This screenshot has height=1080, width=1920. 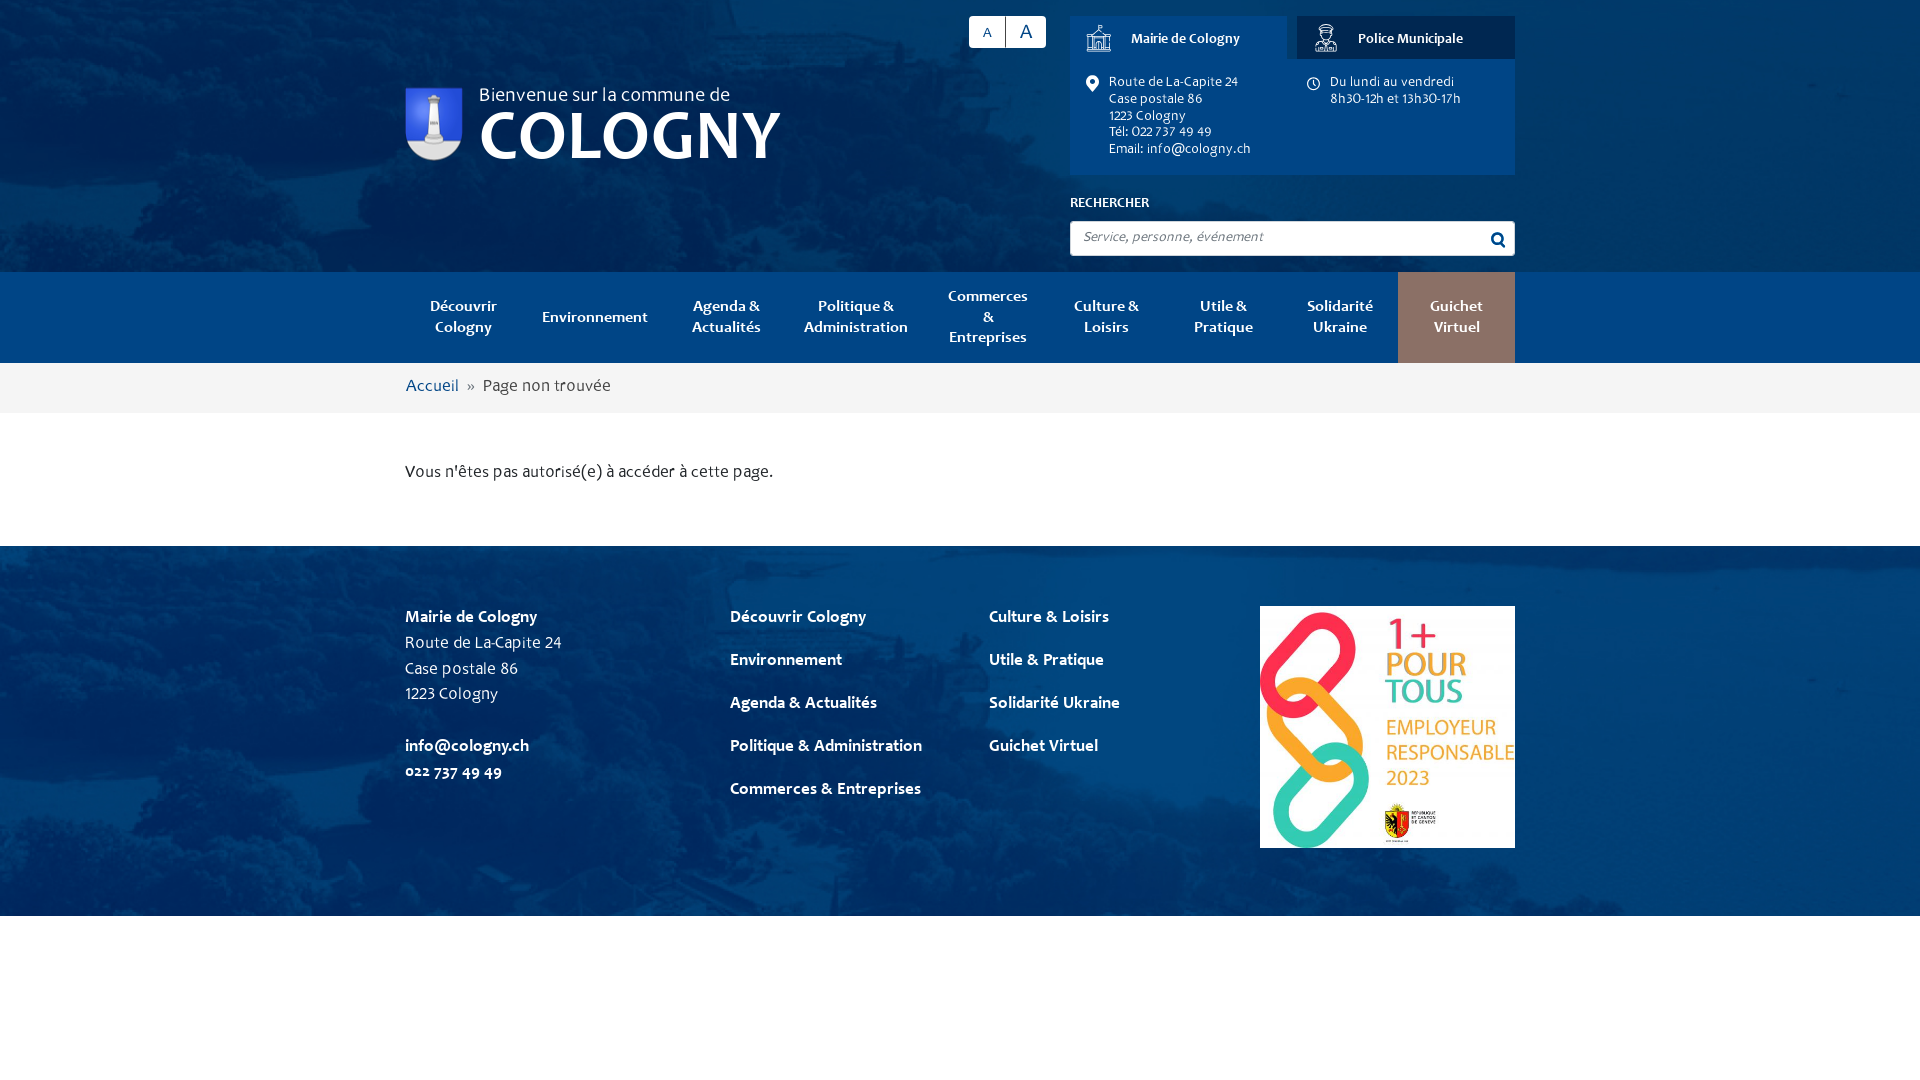 I want to click on A, so click(x=987, y=32).